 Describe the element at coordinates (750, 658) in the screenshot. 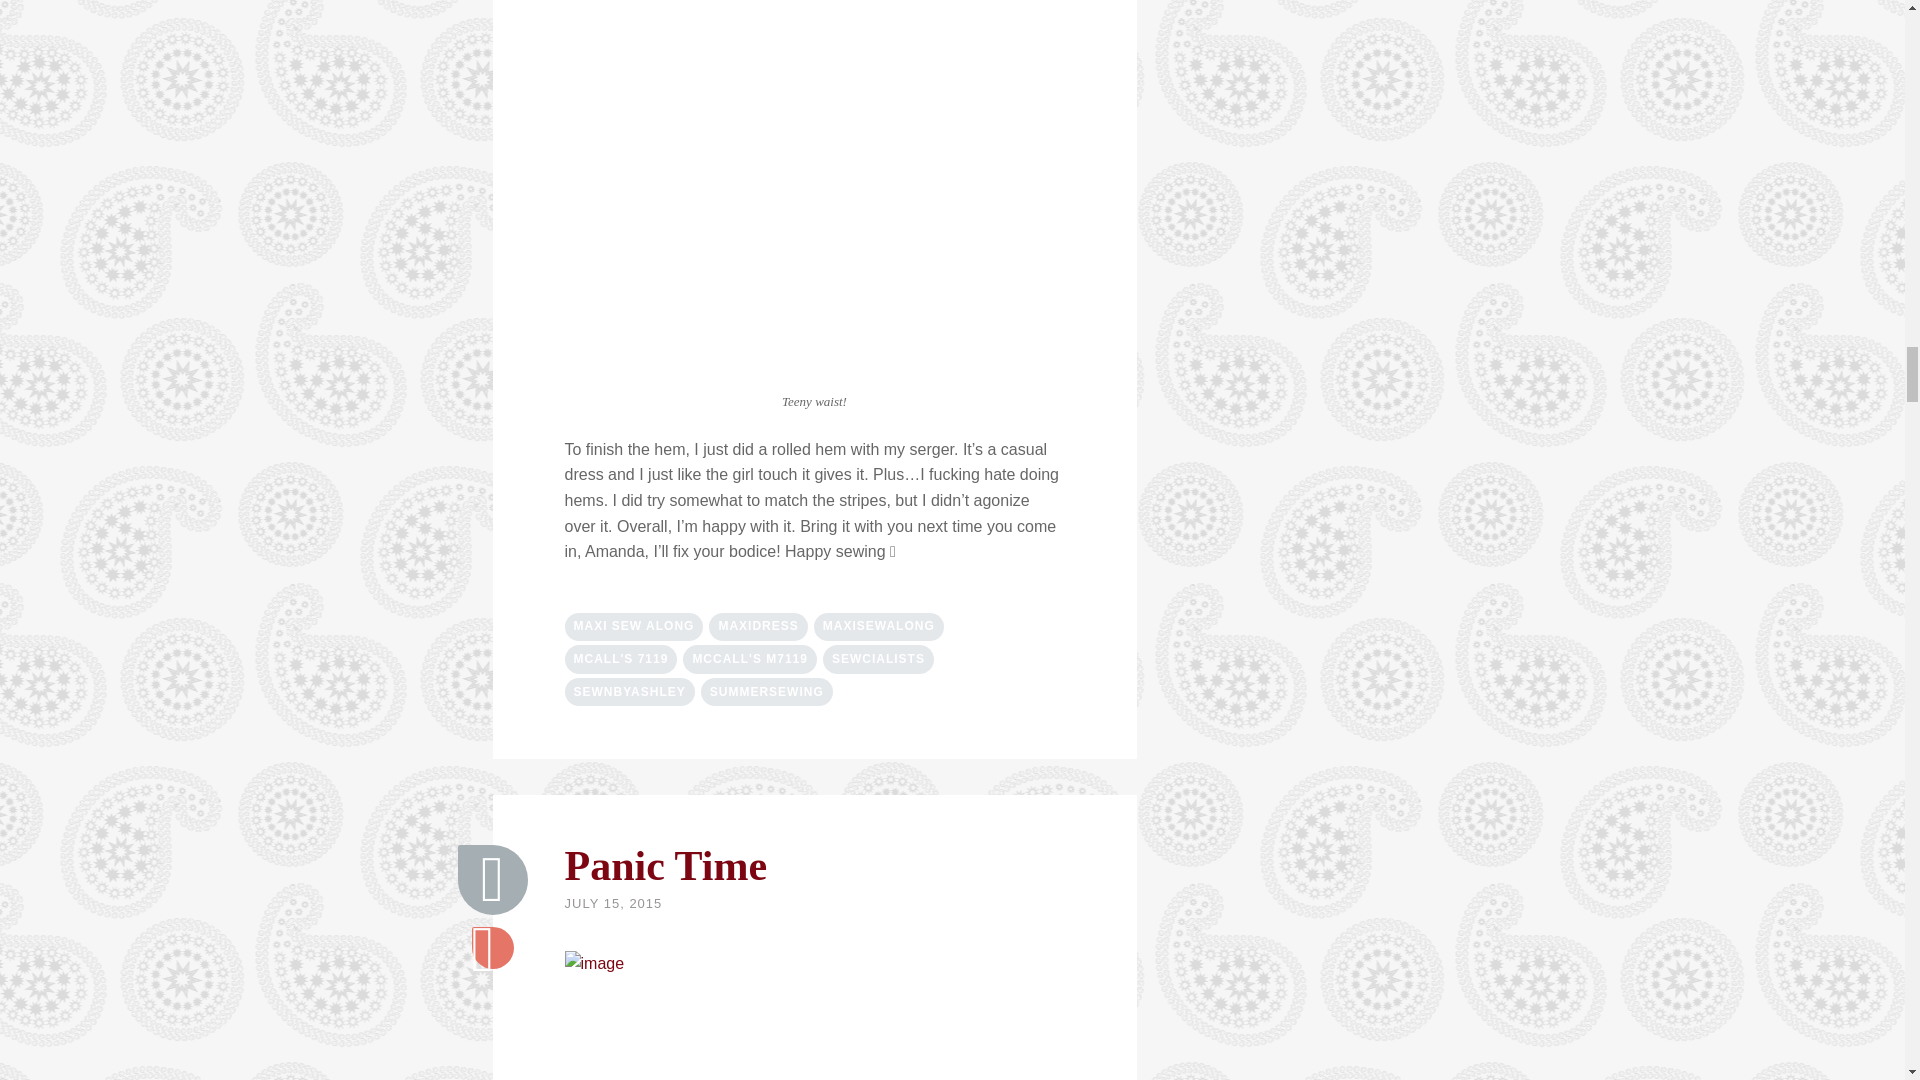

I see `MCCALL'S M7119` at that location.